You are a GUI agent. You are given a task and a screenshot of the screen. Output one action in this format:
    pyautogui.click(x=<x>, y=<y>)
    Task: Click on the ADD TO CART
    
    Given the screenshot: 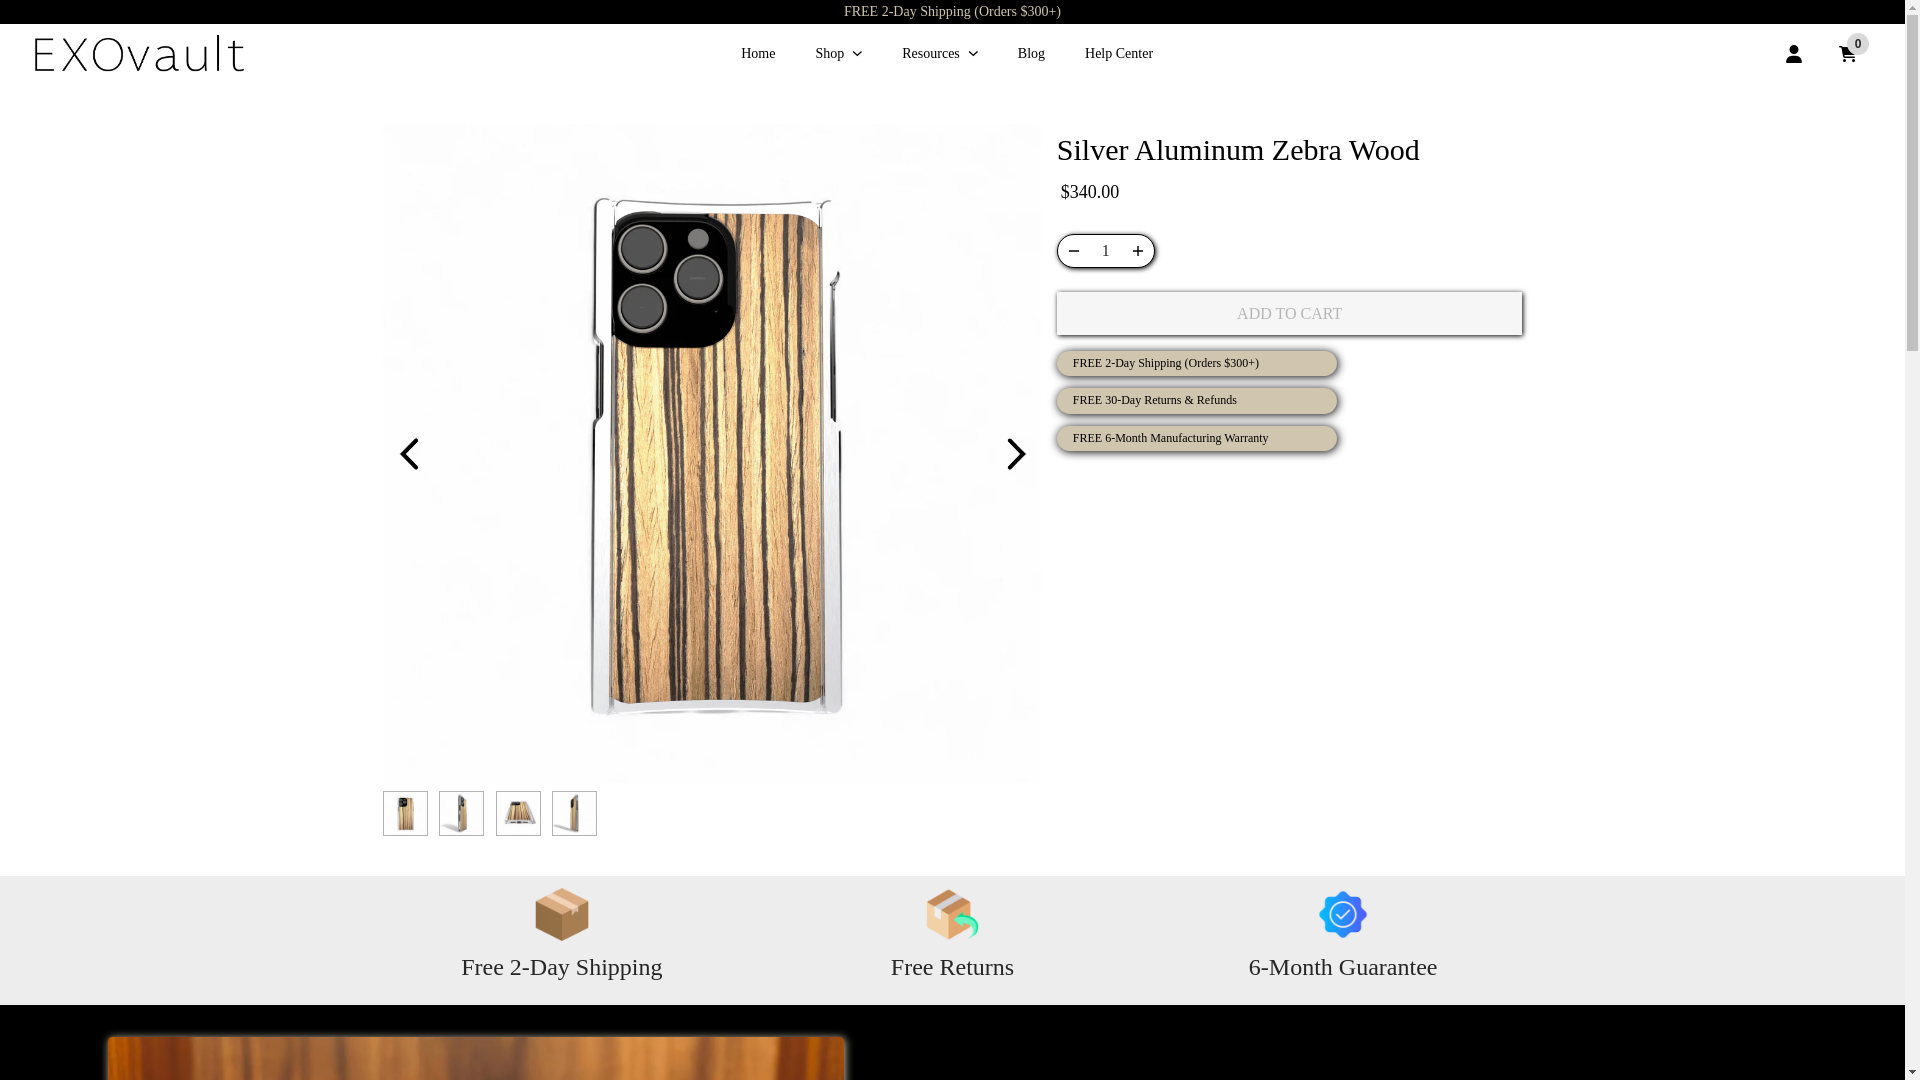 What is the action you would take?
    pyautogui.click(x=1290, y=312)
    